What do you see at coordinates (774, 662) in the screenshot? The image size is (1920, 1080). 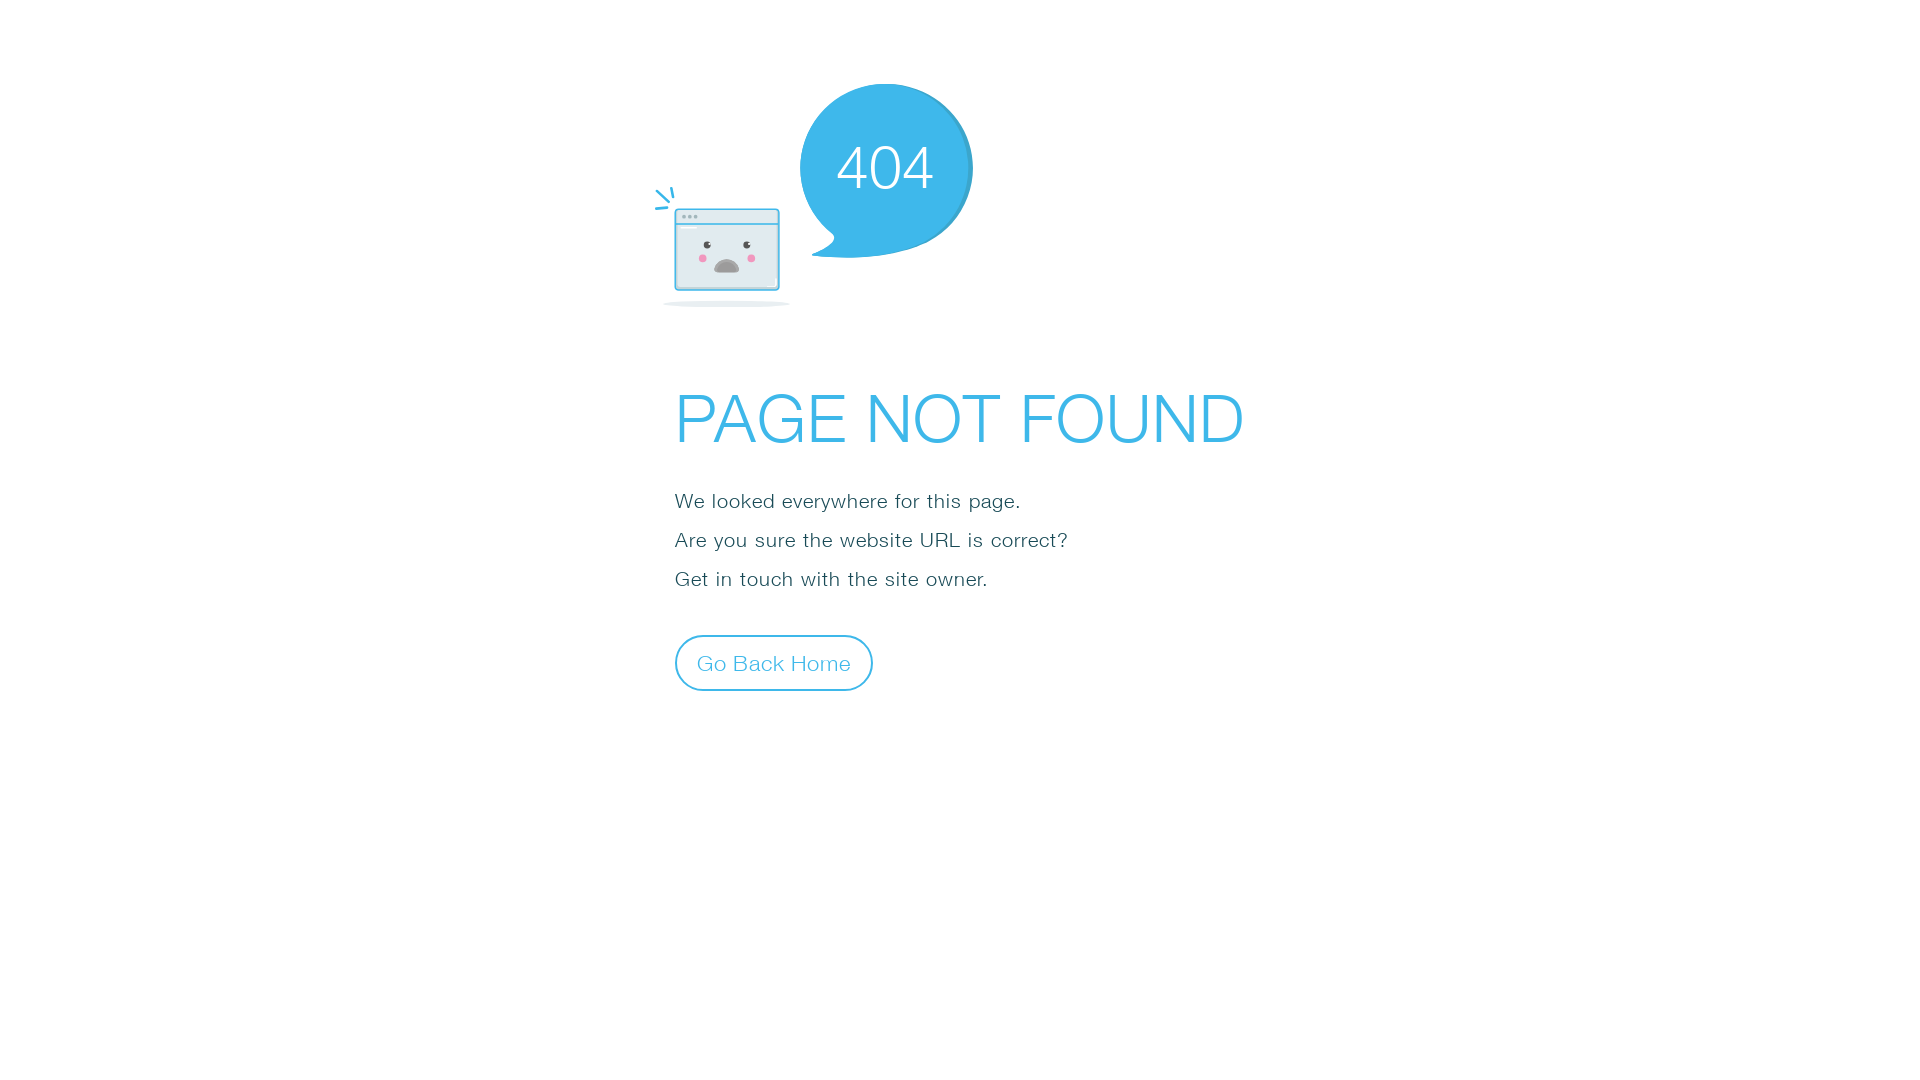 I see `Go Back Home` at bounding box center [774, 662].